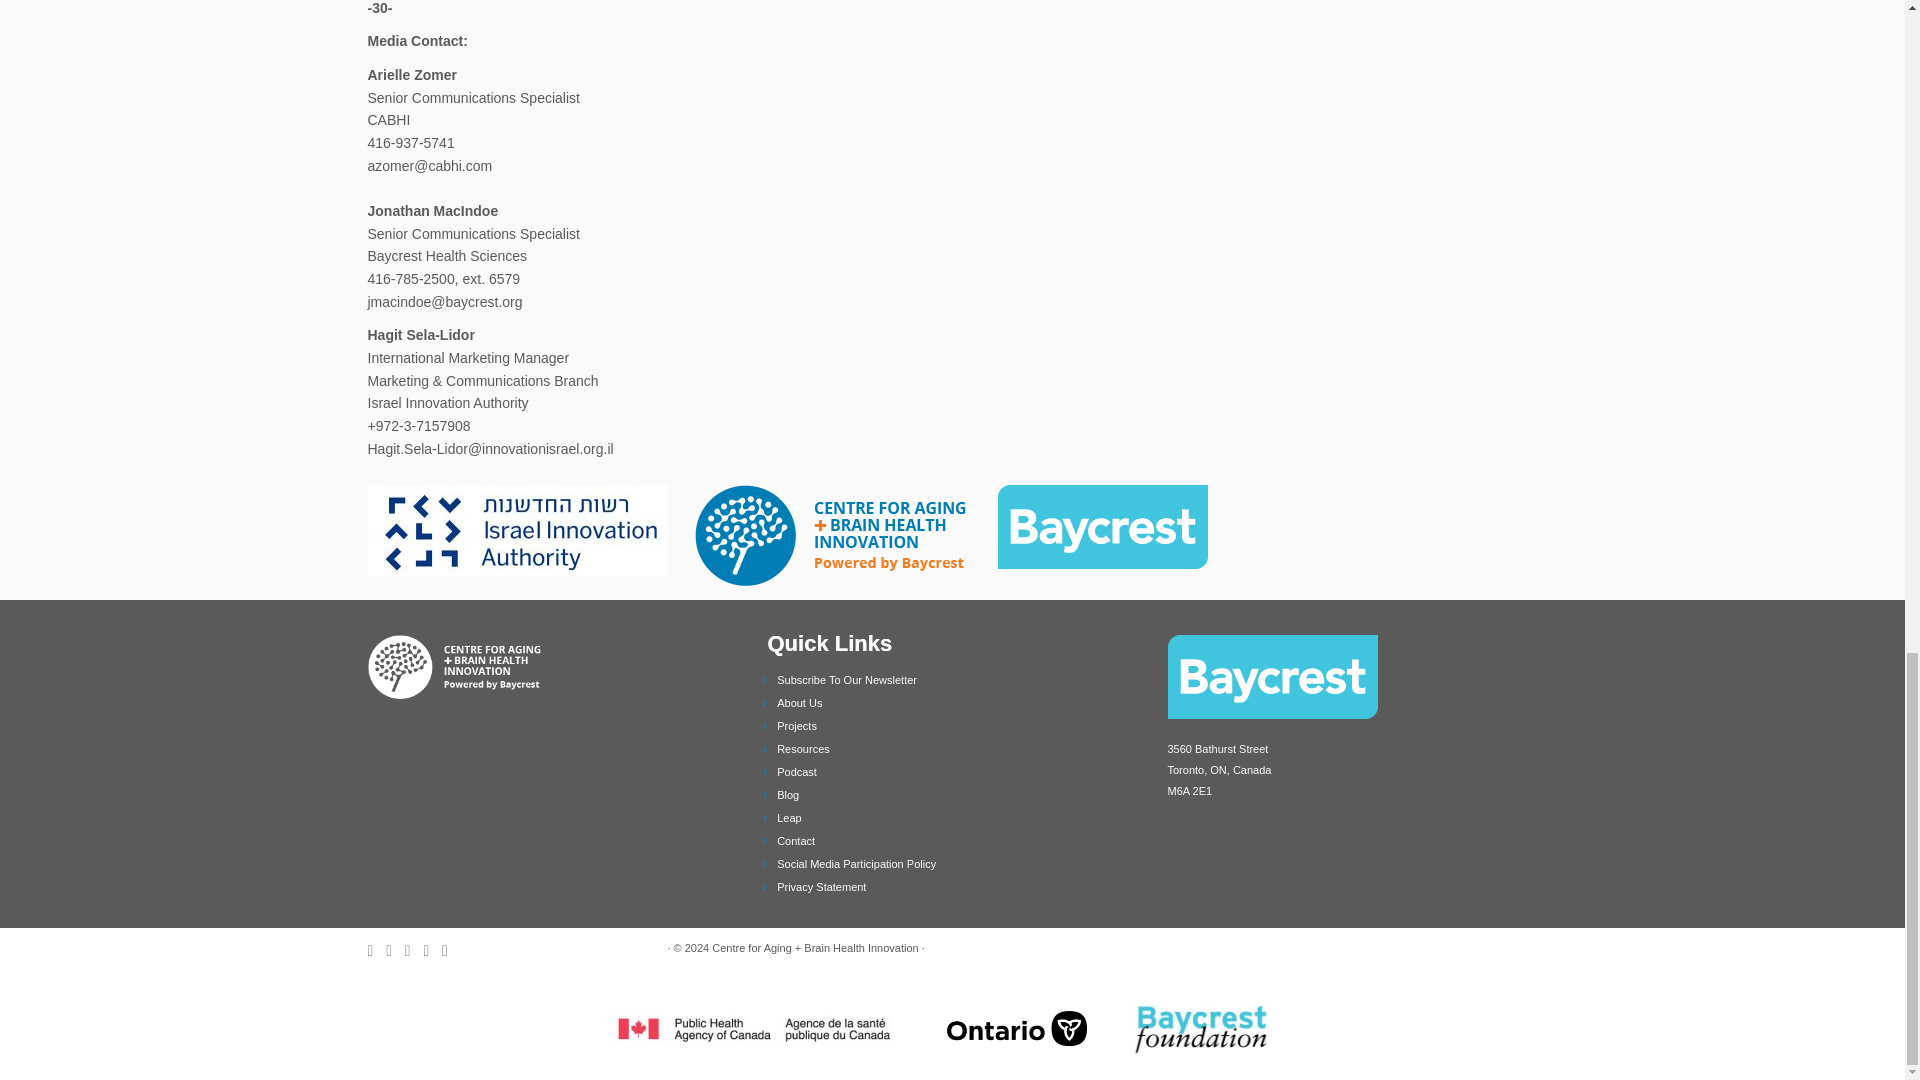 The image size is (1920, 1080). I want to click on Follow us on Instagram, so click(450, 950).